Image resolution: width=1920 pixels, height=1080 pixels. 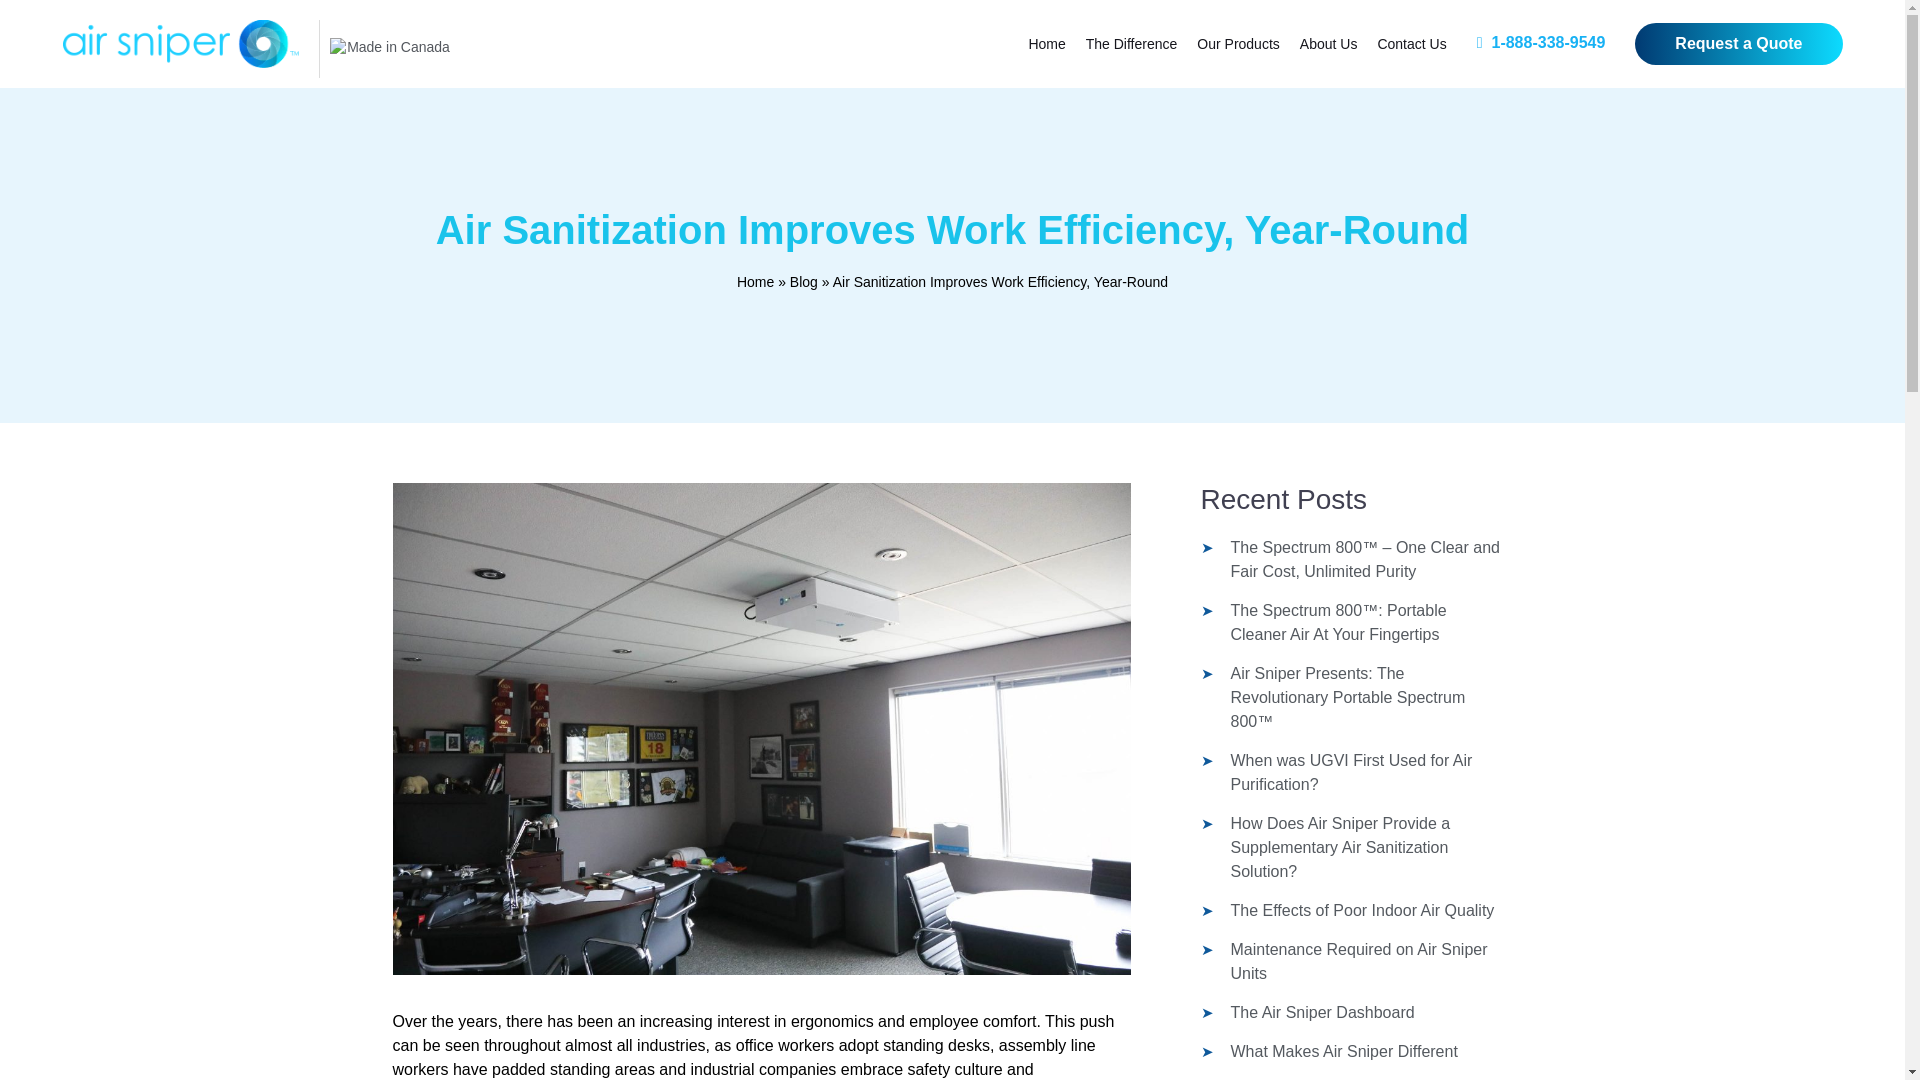 I want to click on Our Products, so click(x=1237, y=43).